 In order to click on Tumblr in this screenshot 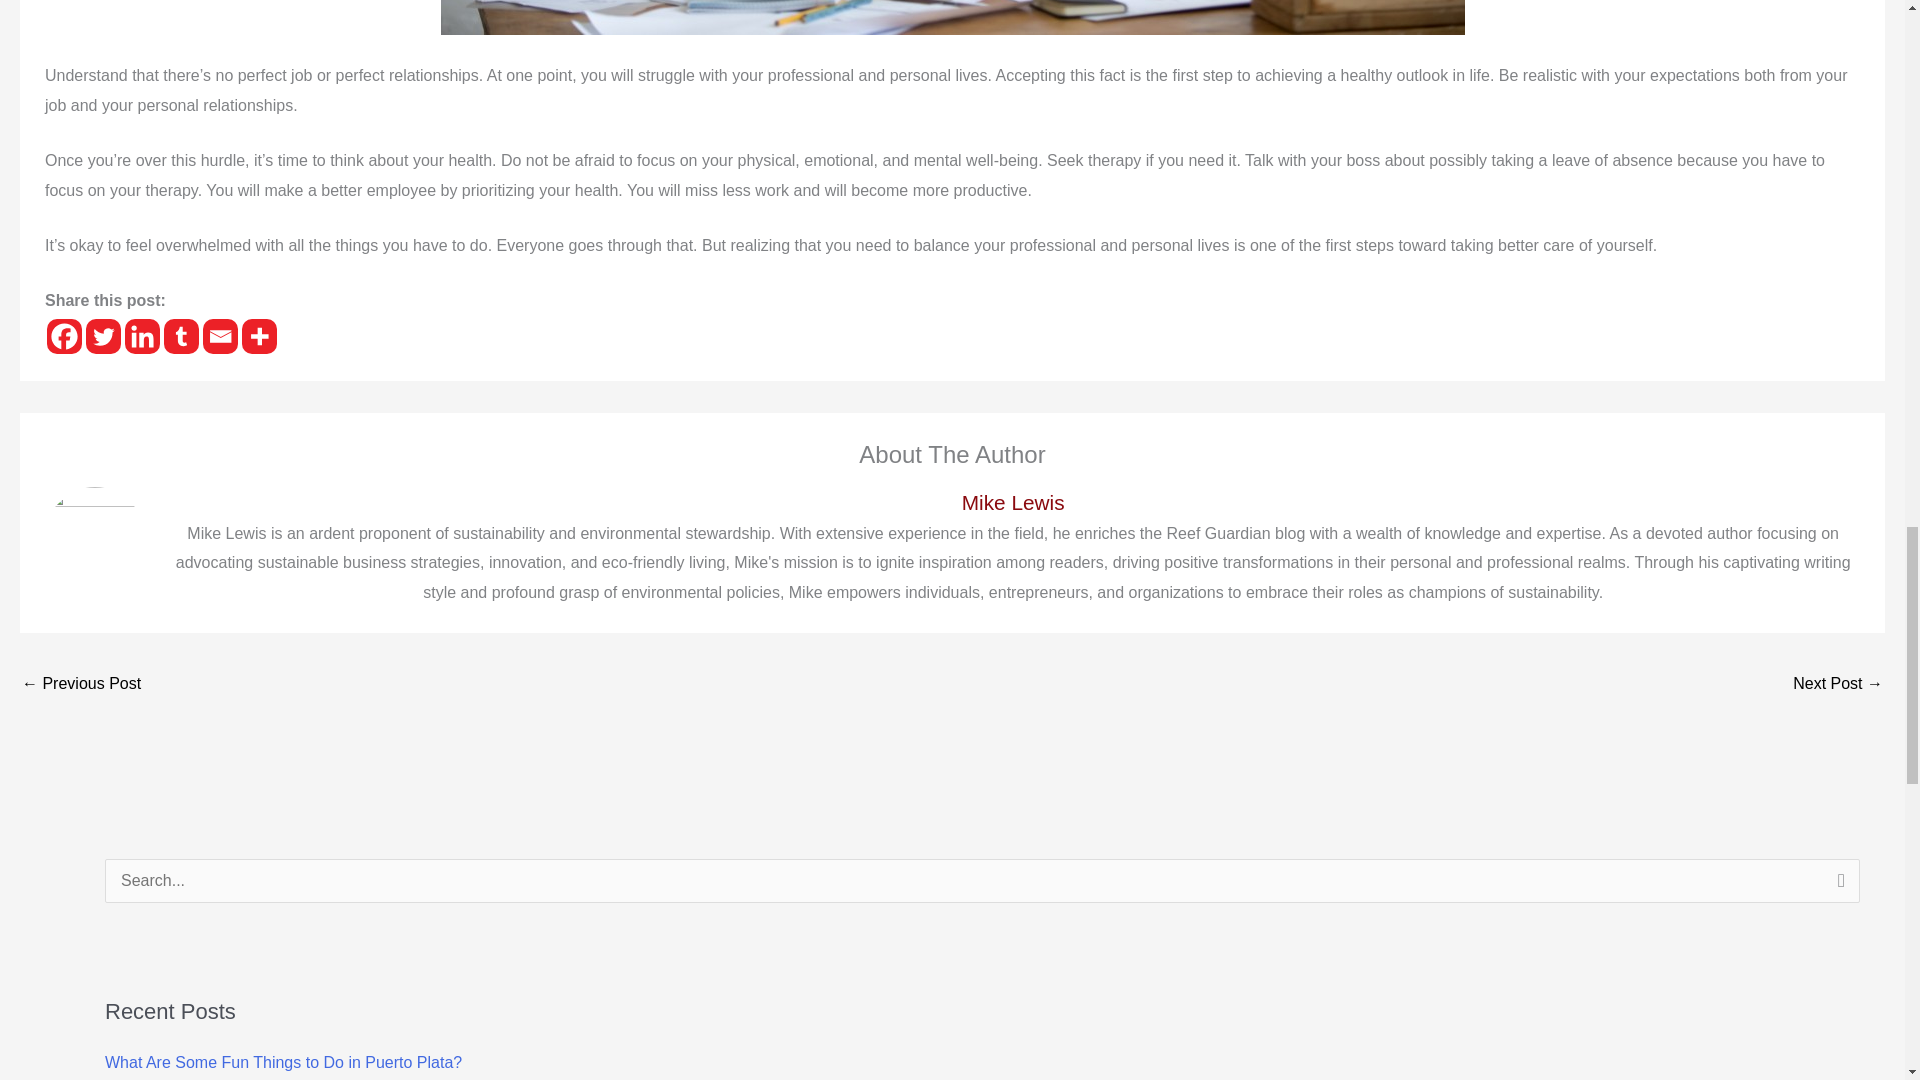, I will do `click(181, 336)`.